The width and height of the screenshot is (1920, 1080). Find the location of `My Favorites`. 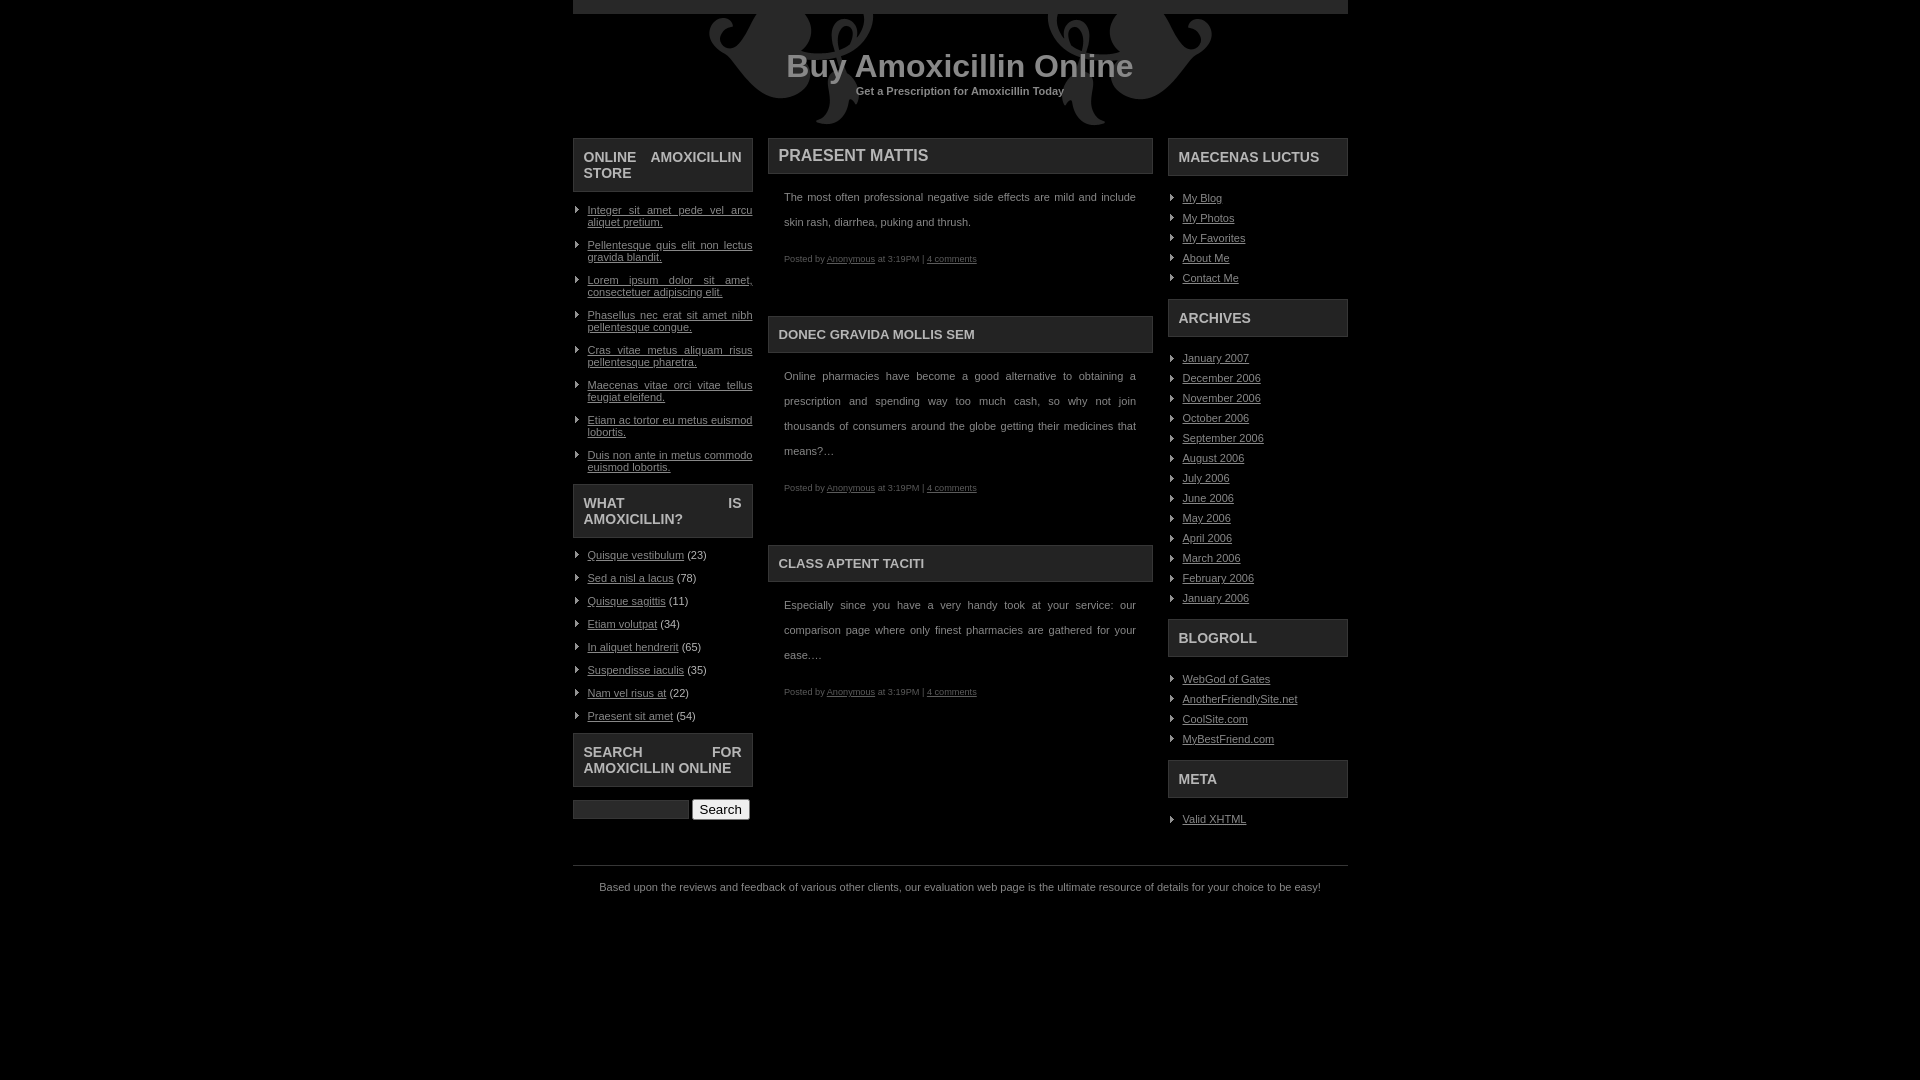

My Favorites is located at coordinates (1214, 238).